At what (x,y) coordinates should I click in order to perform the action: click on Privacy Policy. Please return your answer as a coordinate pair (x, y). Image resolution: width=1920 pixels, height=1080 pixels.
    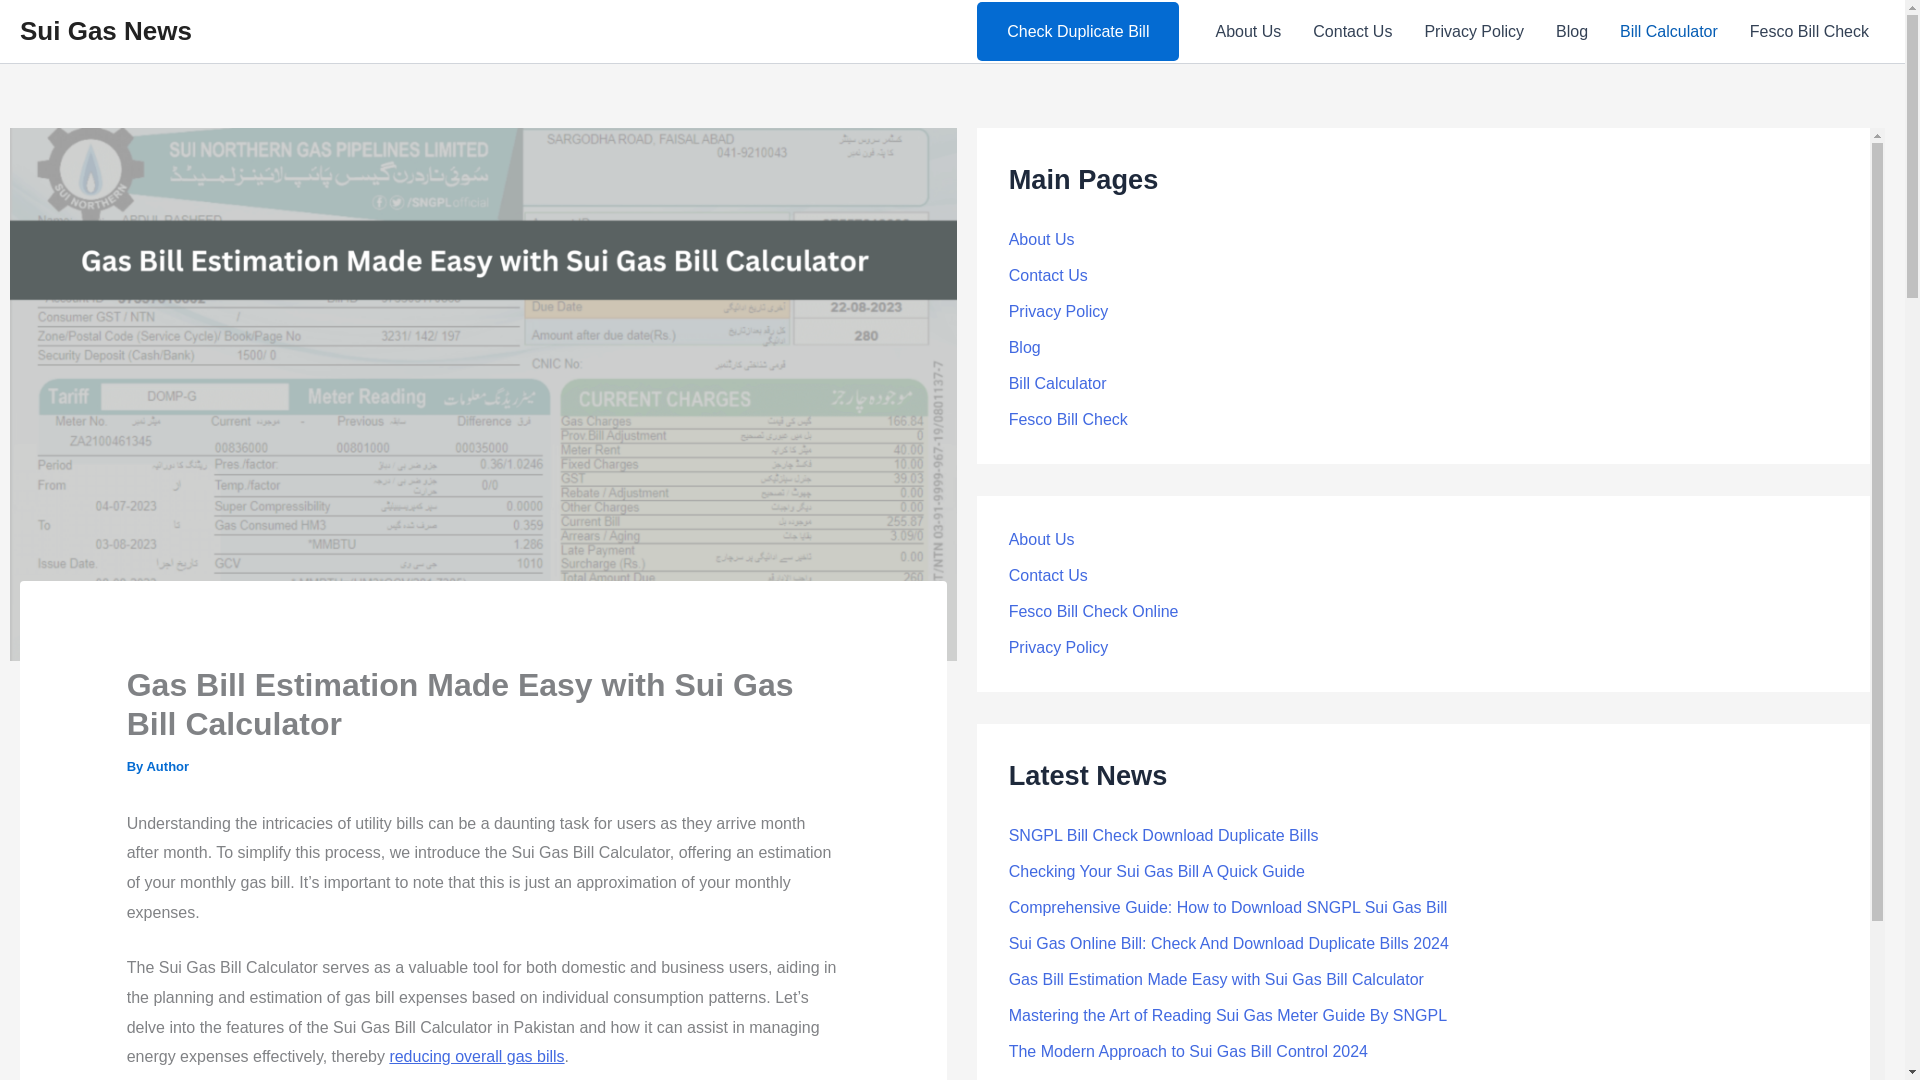
    Looking at the image, I should click on (1059, 311).